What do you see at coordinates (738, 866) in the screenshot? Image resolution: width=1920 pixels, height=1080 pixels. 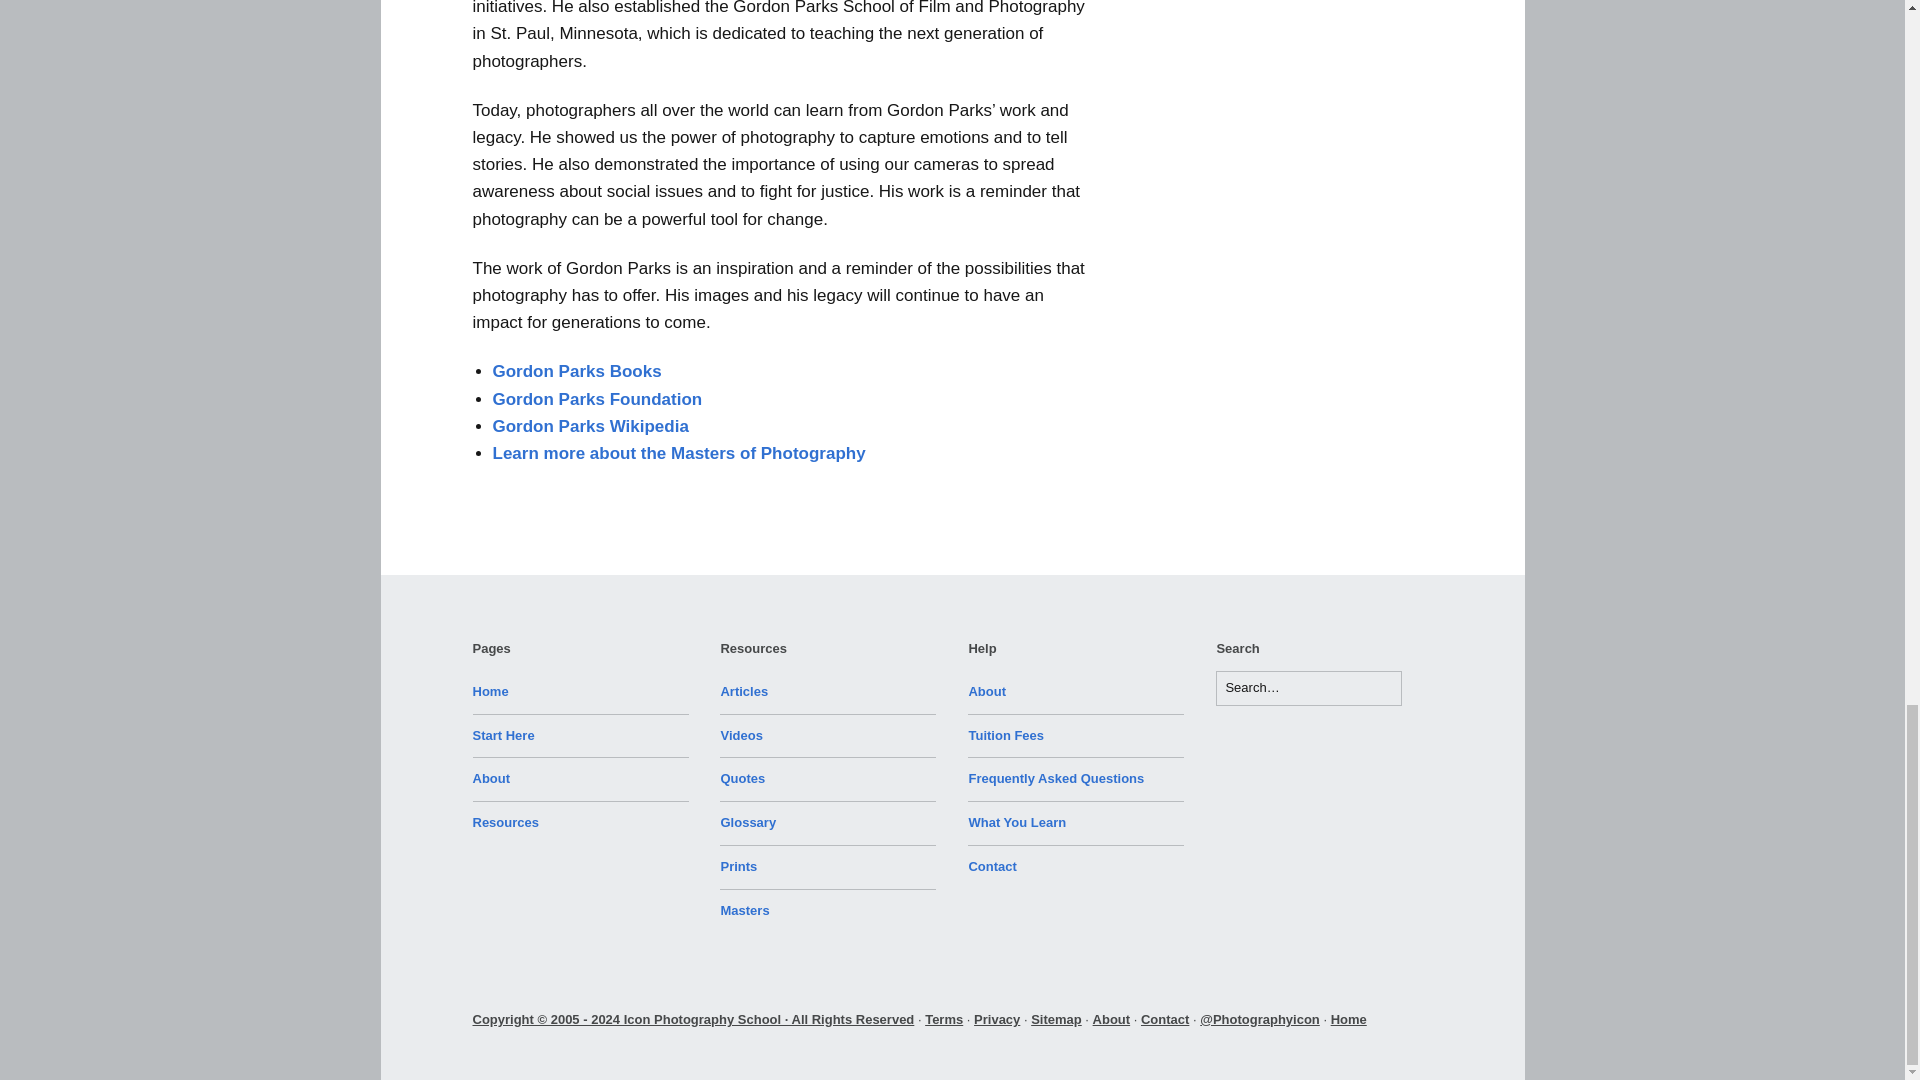 I see `Photography Prints` at bounding box center [738, 866].